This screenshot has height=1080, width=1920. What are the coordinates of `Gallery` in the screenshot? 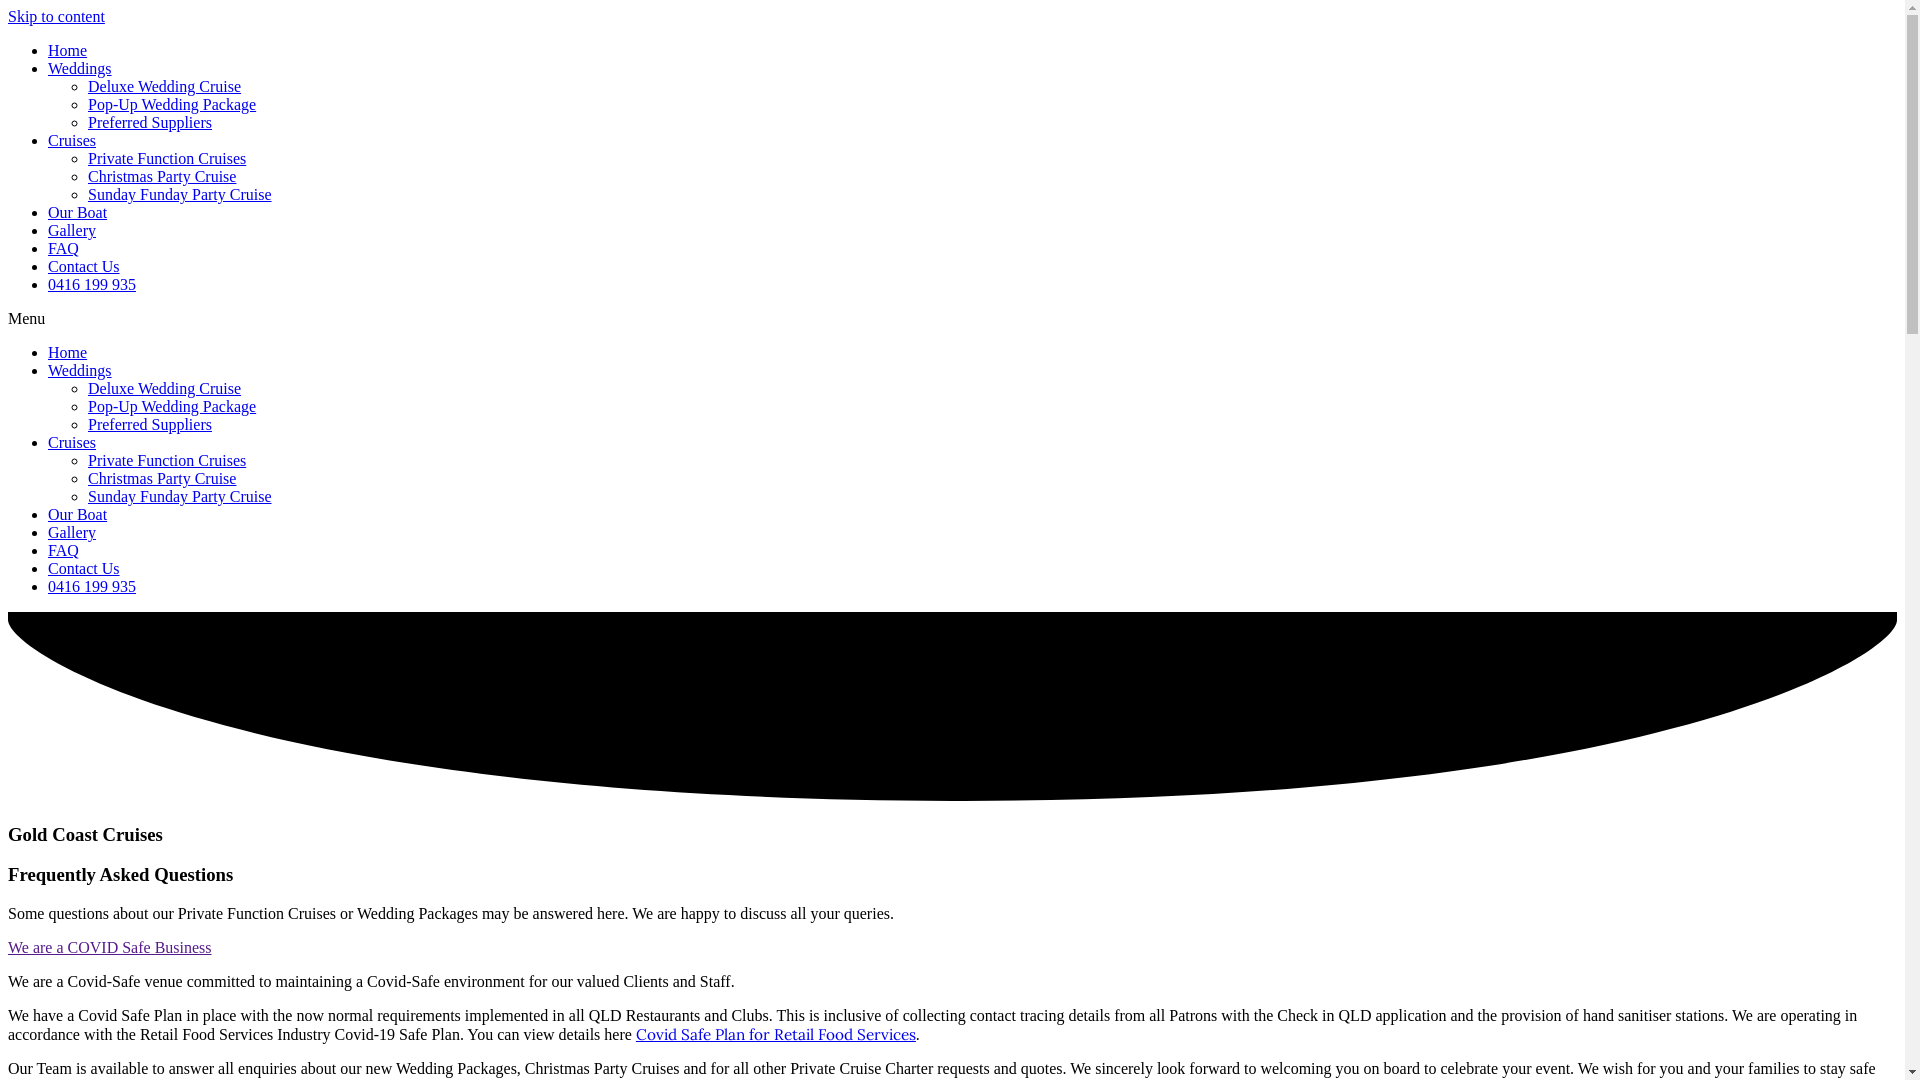 It's located at (72, 532).